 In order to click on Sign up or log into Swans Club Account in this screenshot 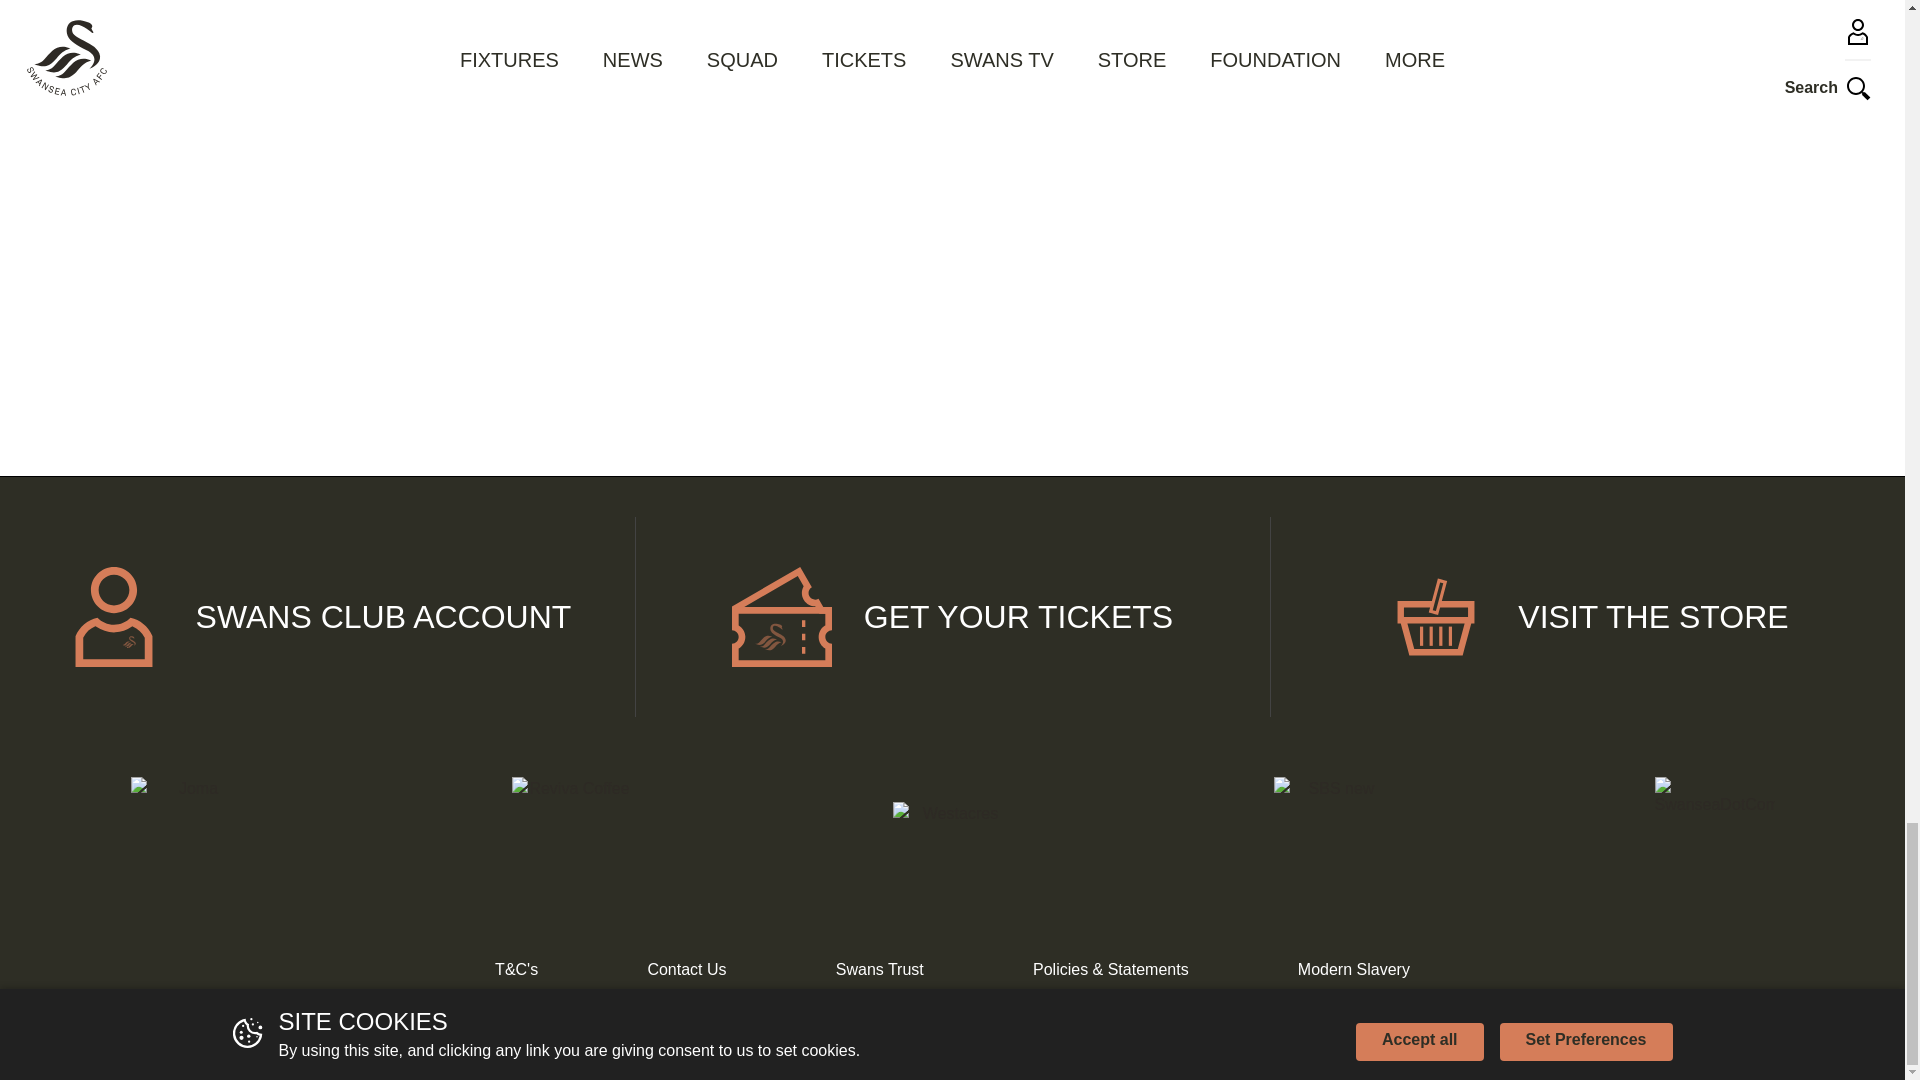, I will do `click(318, 617)`.